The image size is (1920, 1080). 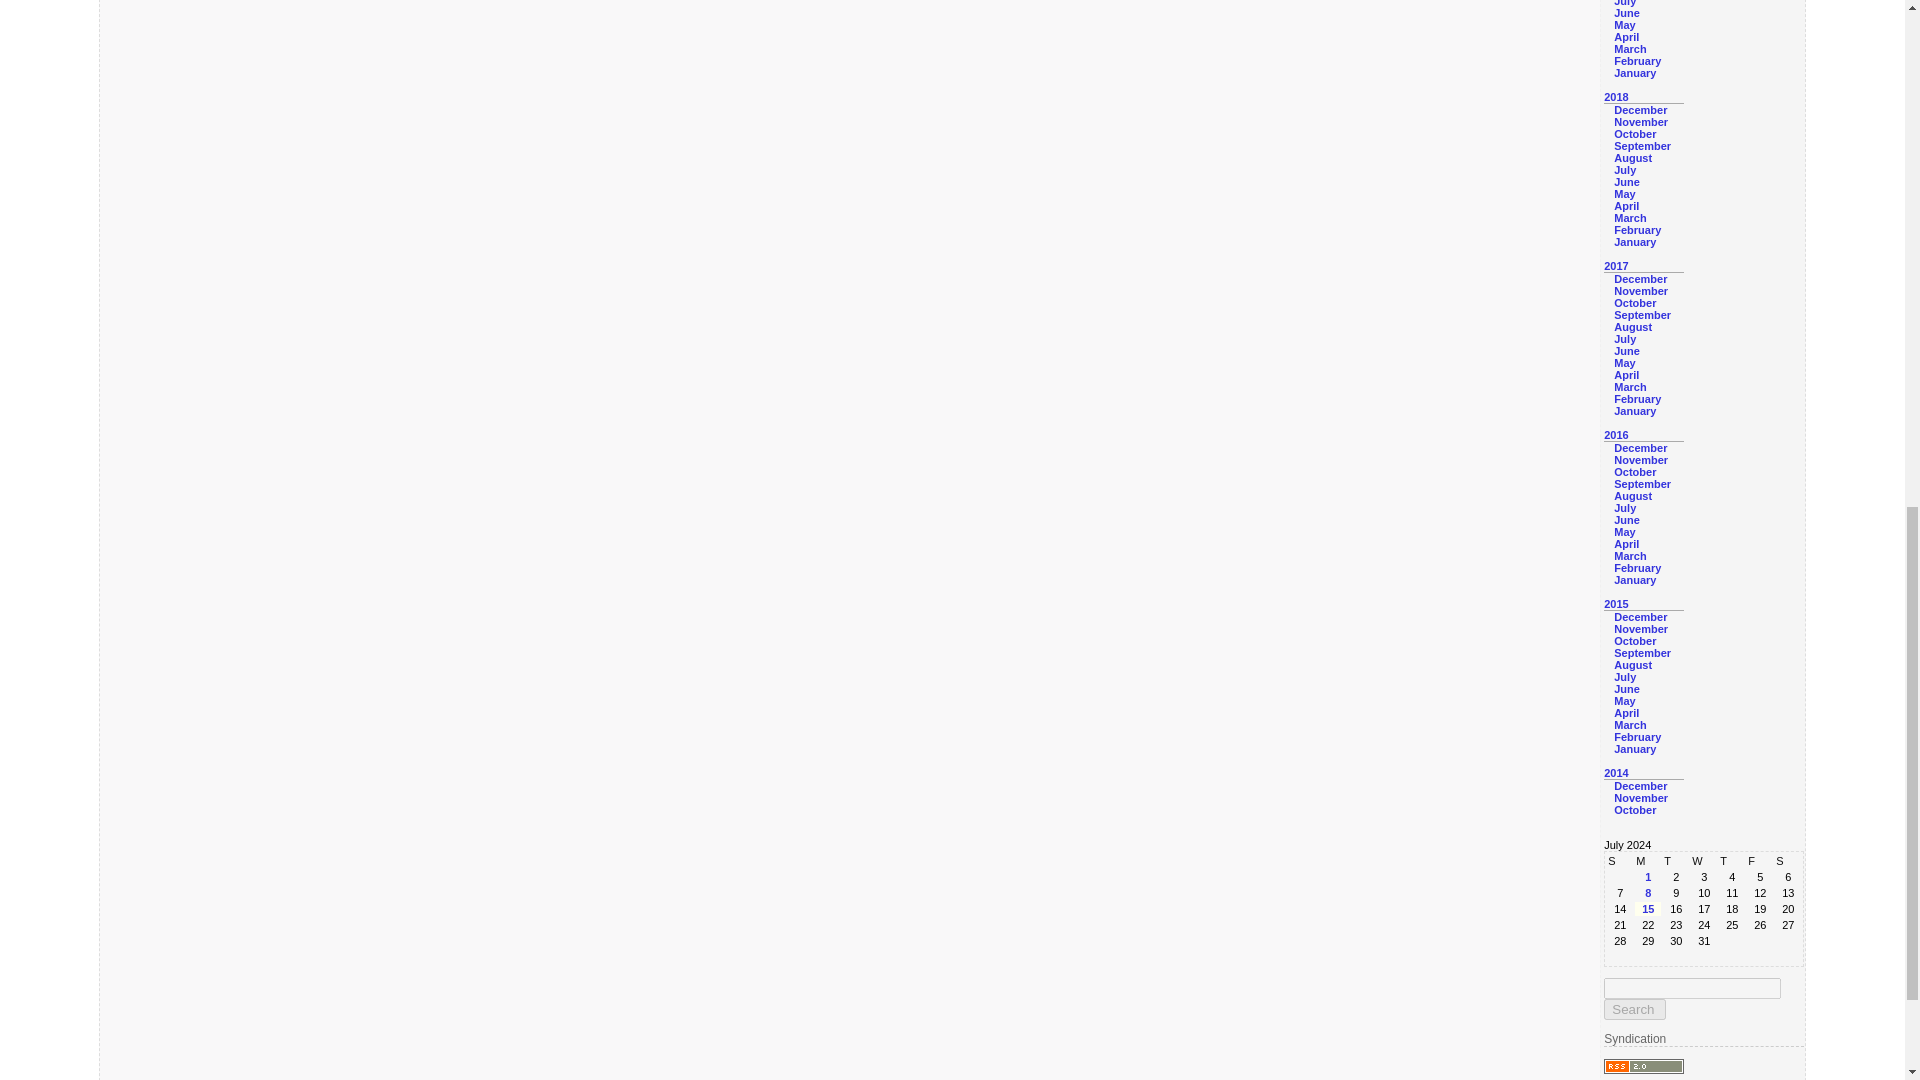 What do you see at coordinates (1704, 861) in the screenshot?
I see `Wednesday` at bounding box center [1704, 861].